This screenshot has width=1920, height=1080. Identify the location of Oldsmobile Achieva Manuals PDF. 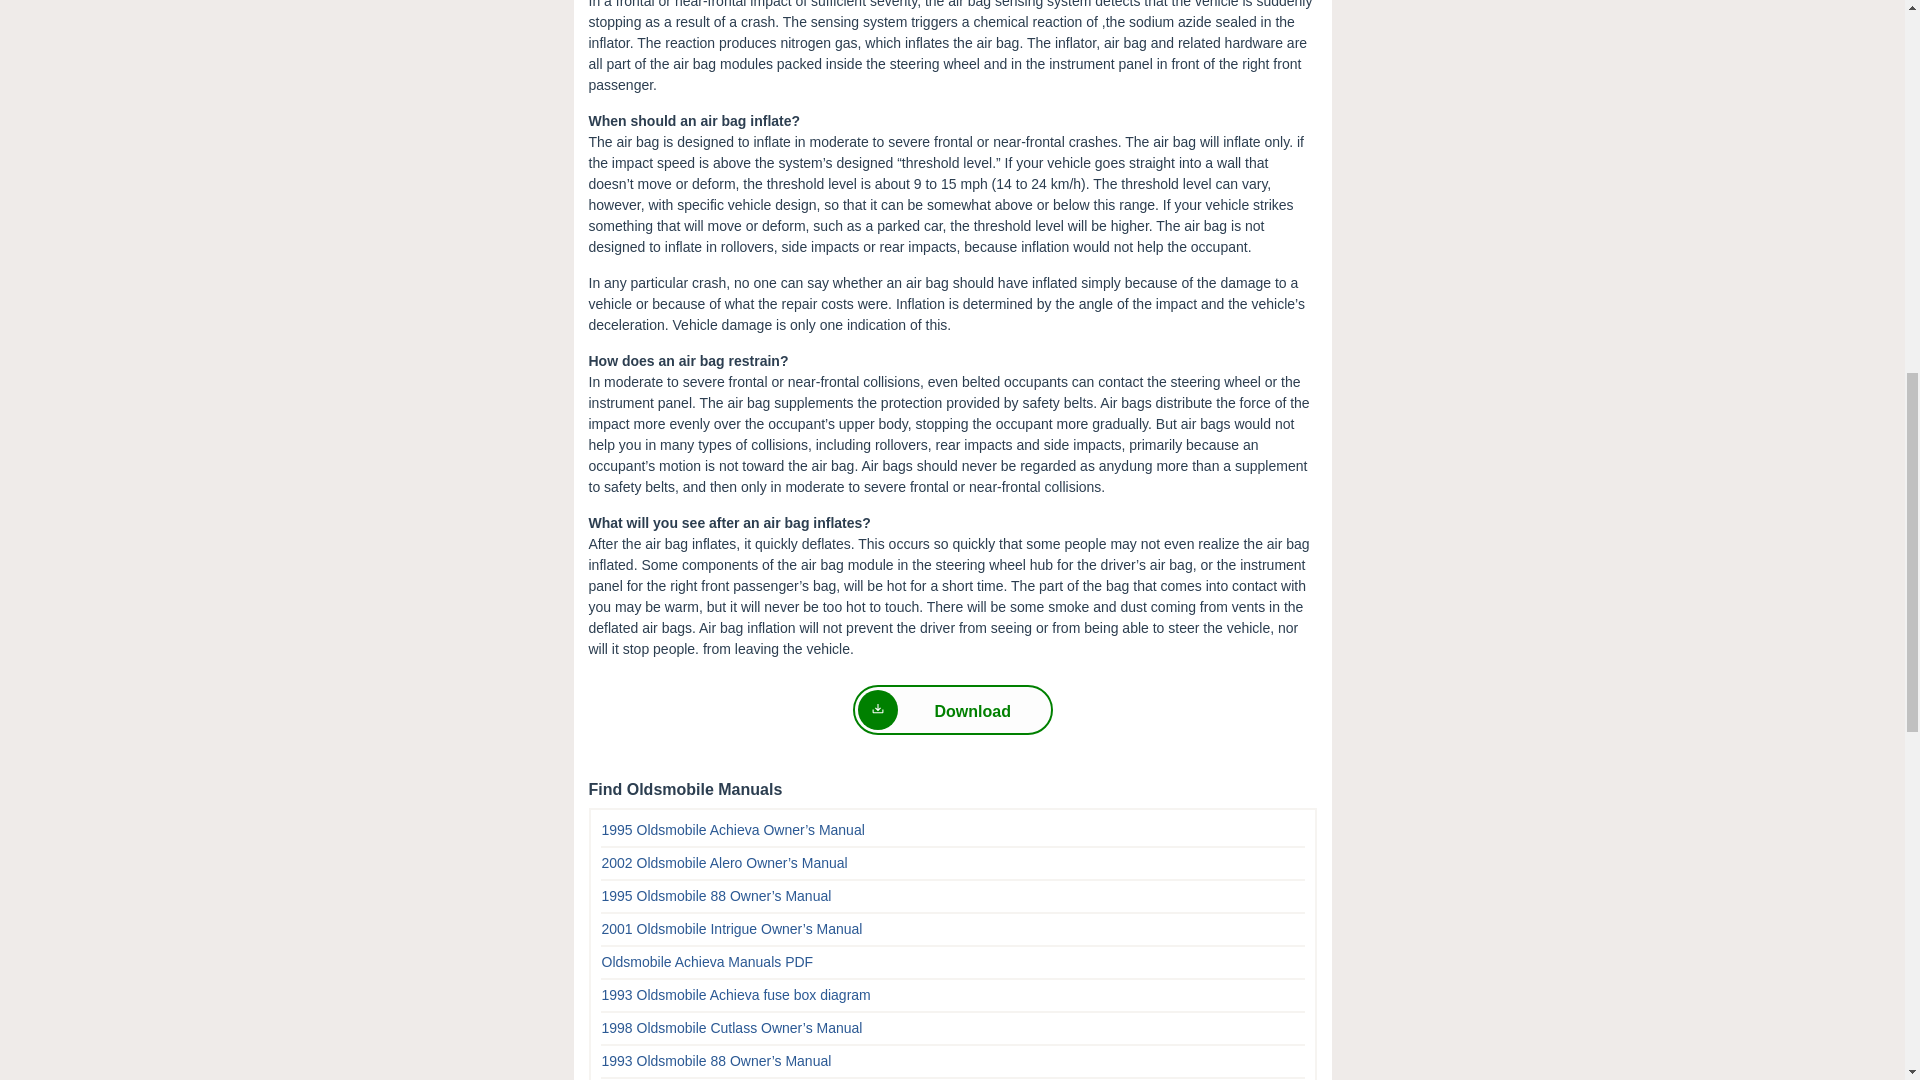
(708, 961).